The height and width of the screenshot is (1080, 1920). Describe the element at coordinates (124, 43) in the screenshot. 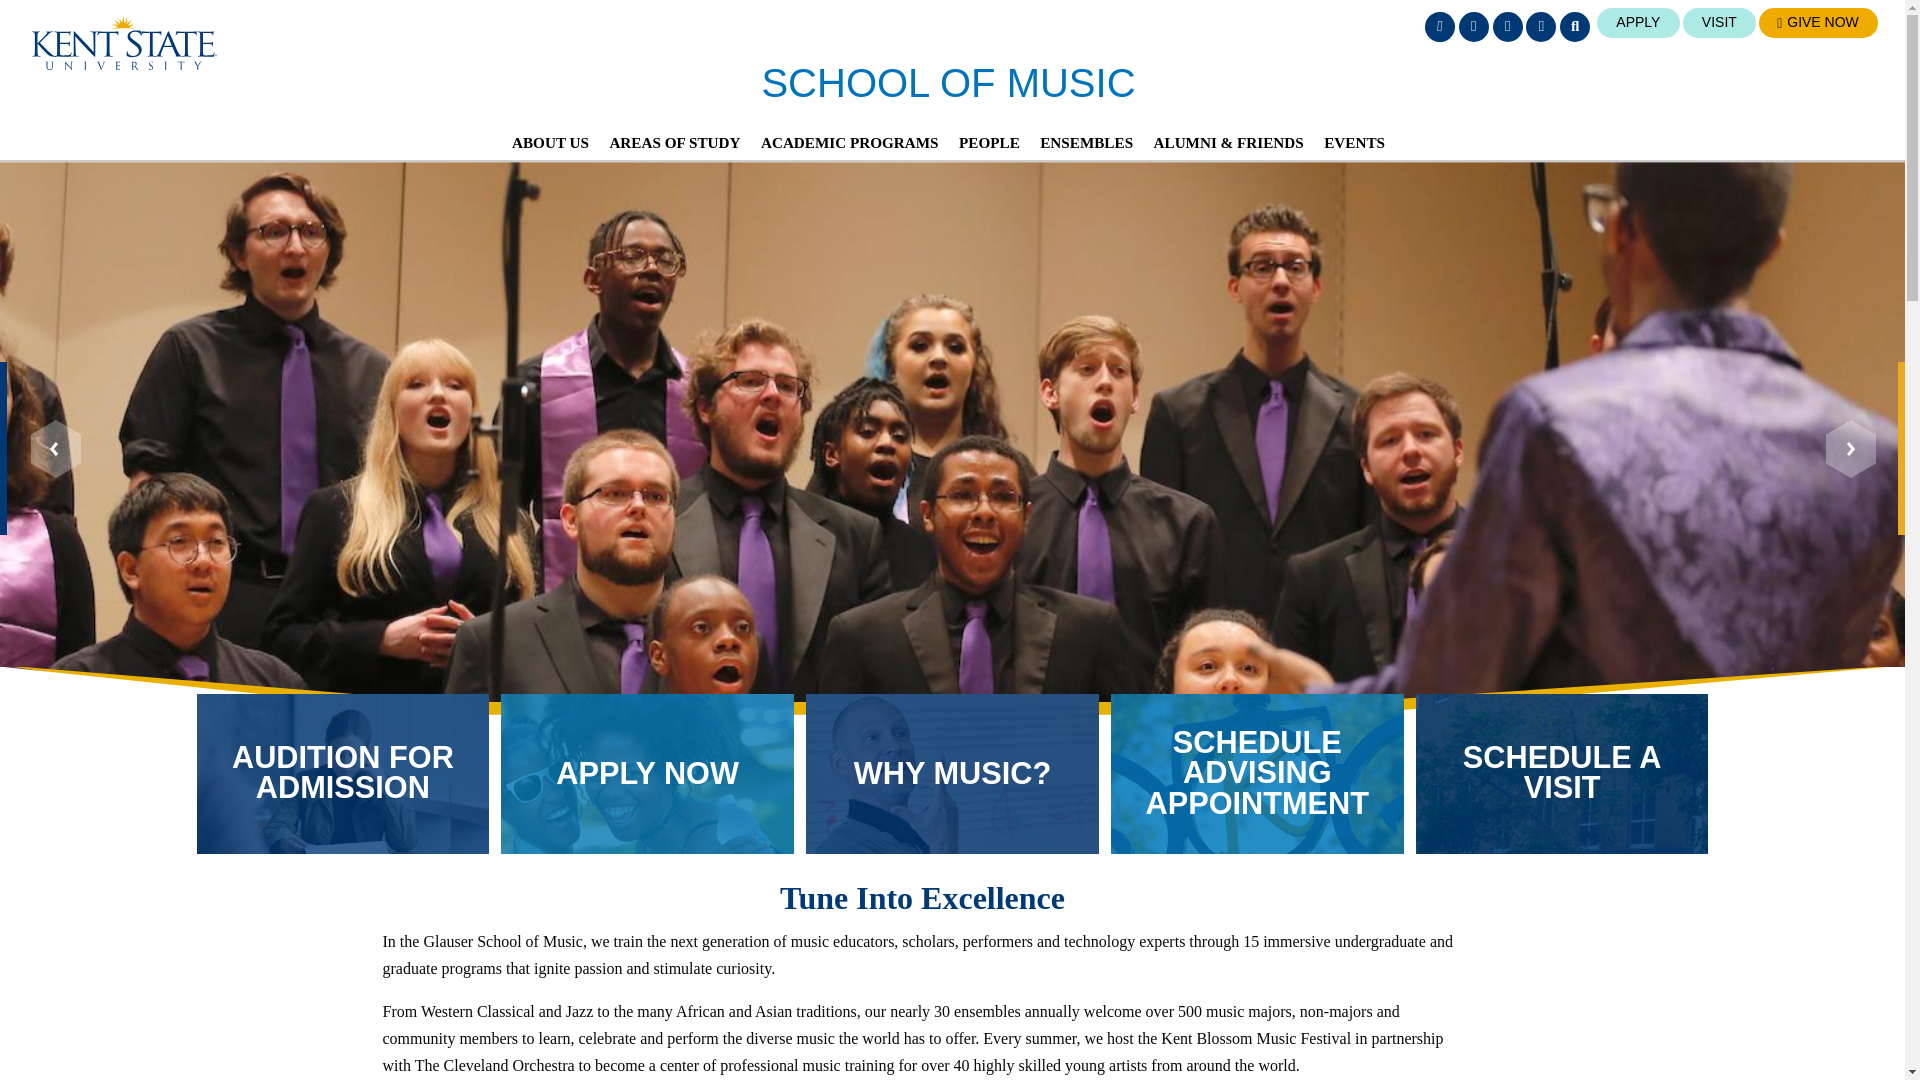

I see `Kent State Unviersity logo` at that location.